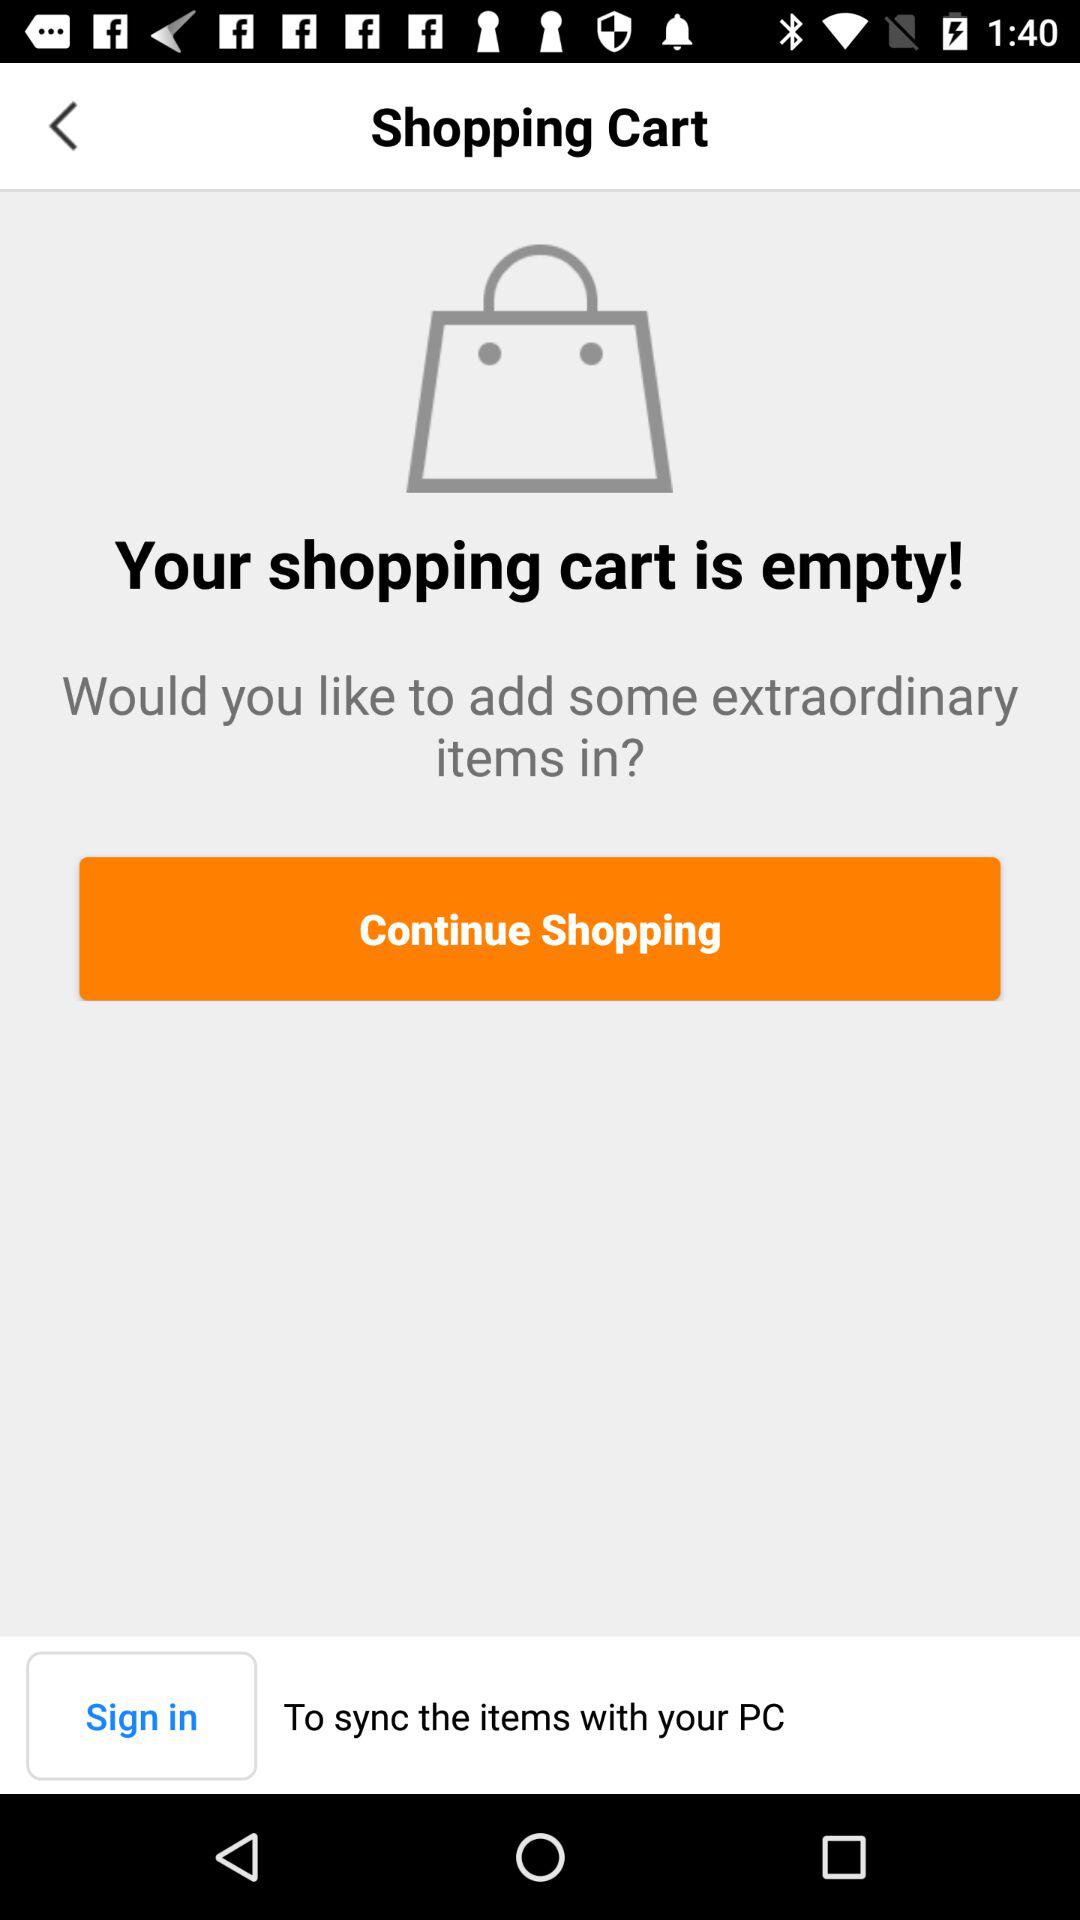  I want to click on click the sign in at the bottom left corner, so click(142, 1716).